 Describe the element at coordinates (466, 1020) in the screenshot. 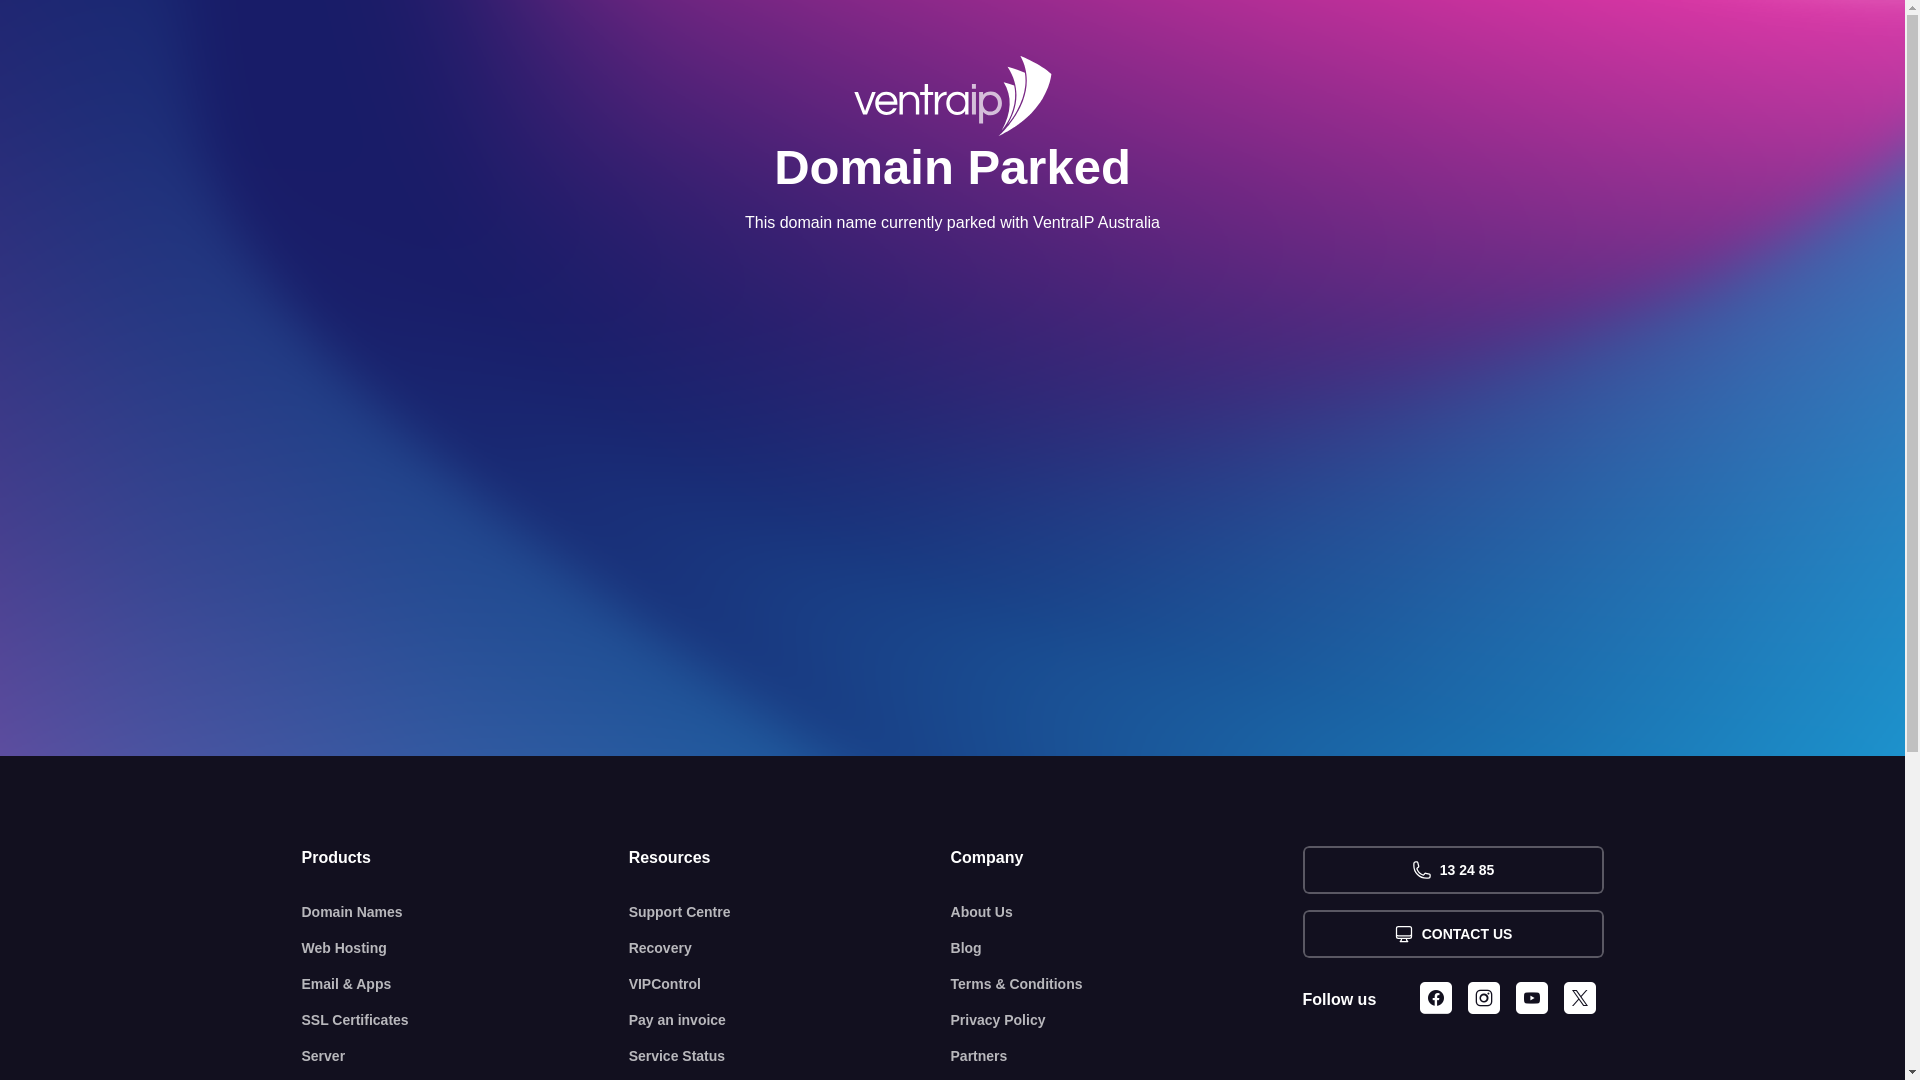

I see `SSL Certificates` at that location.